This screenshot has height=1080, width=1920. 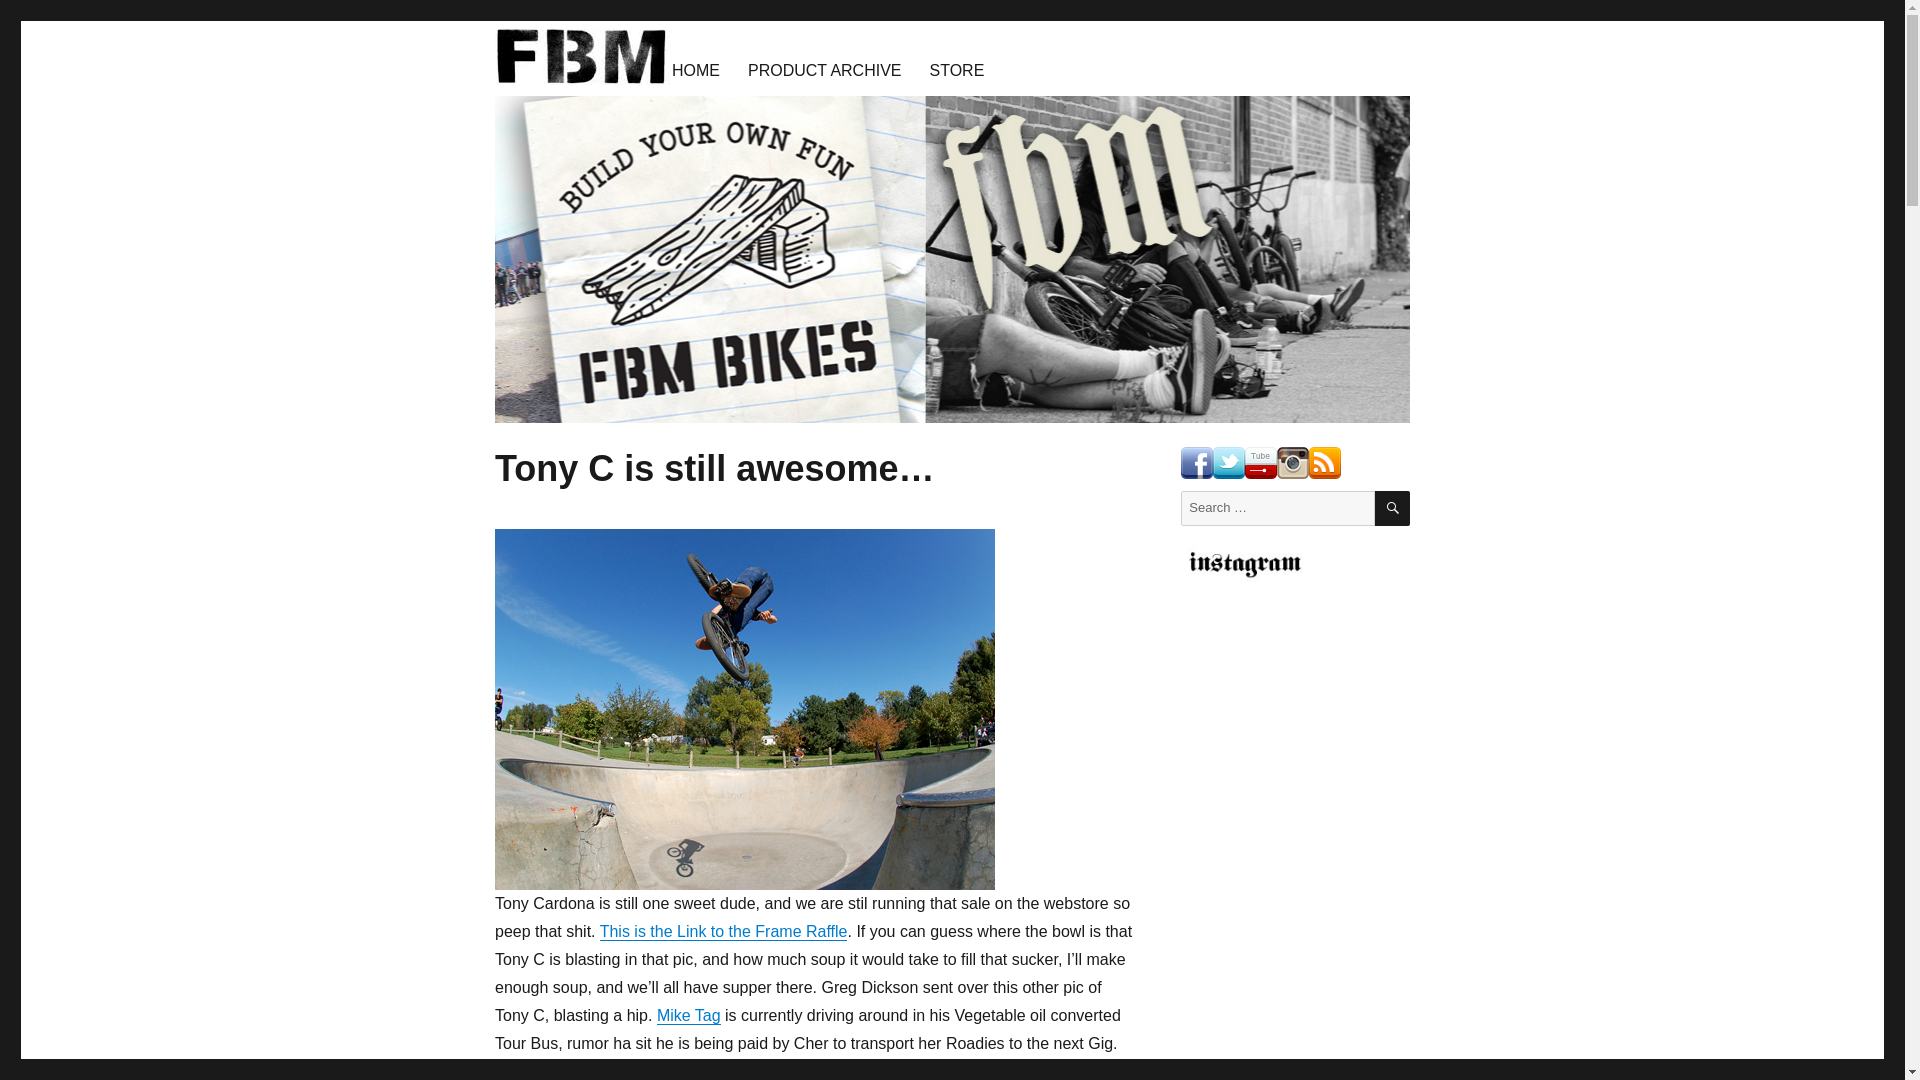 I want to click on This is the Link to the Frame Raffle, so click(x=724, y=931).